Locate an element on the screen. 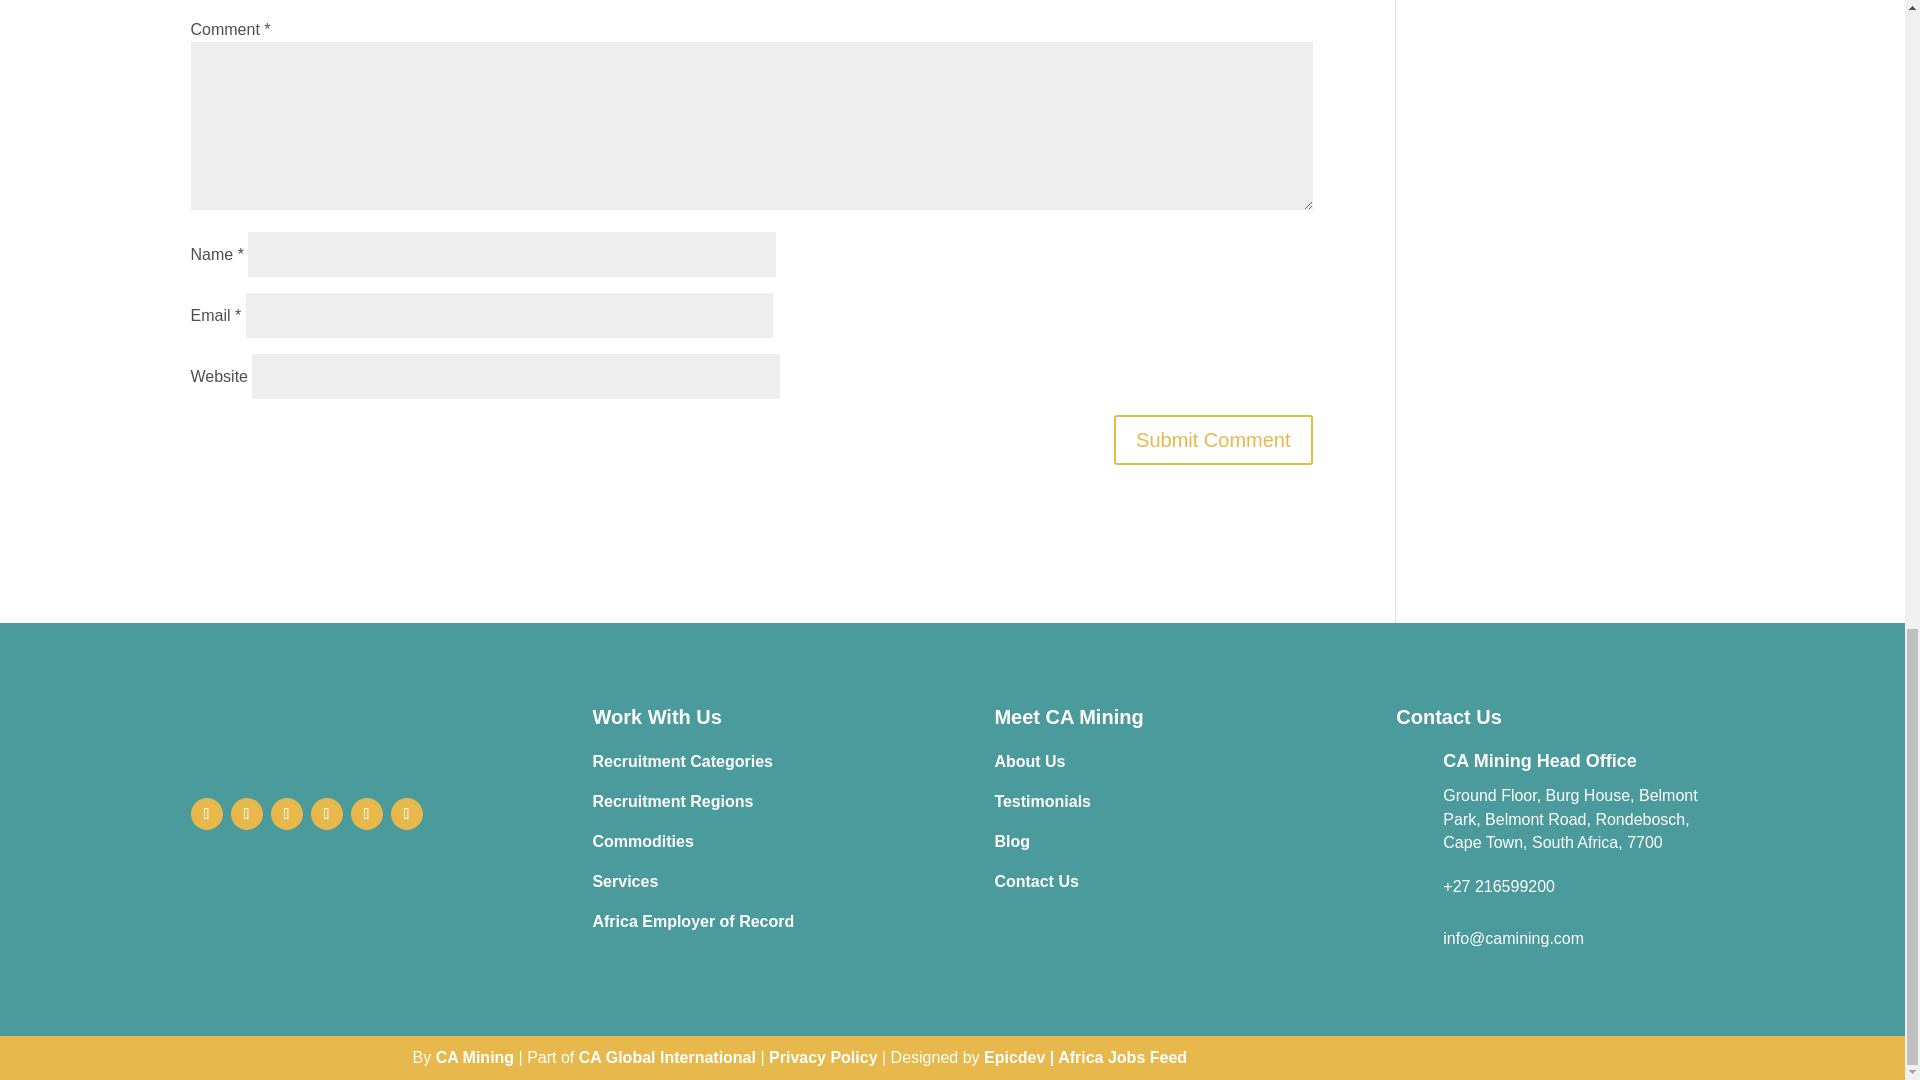  Follow on X is located at coordinates (246, 814).